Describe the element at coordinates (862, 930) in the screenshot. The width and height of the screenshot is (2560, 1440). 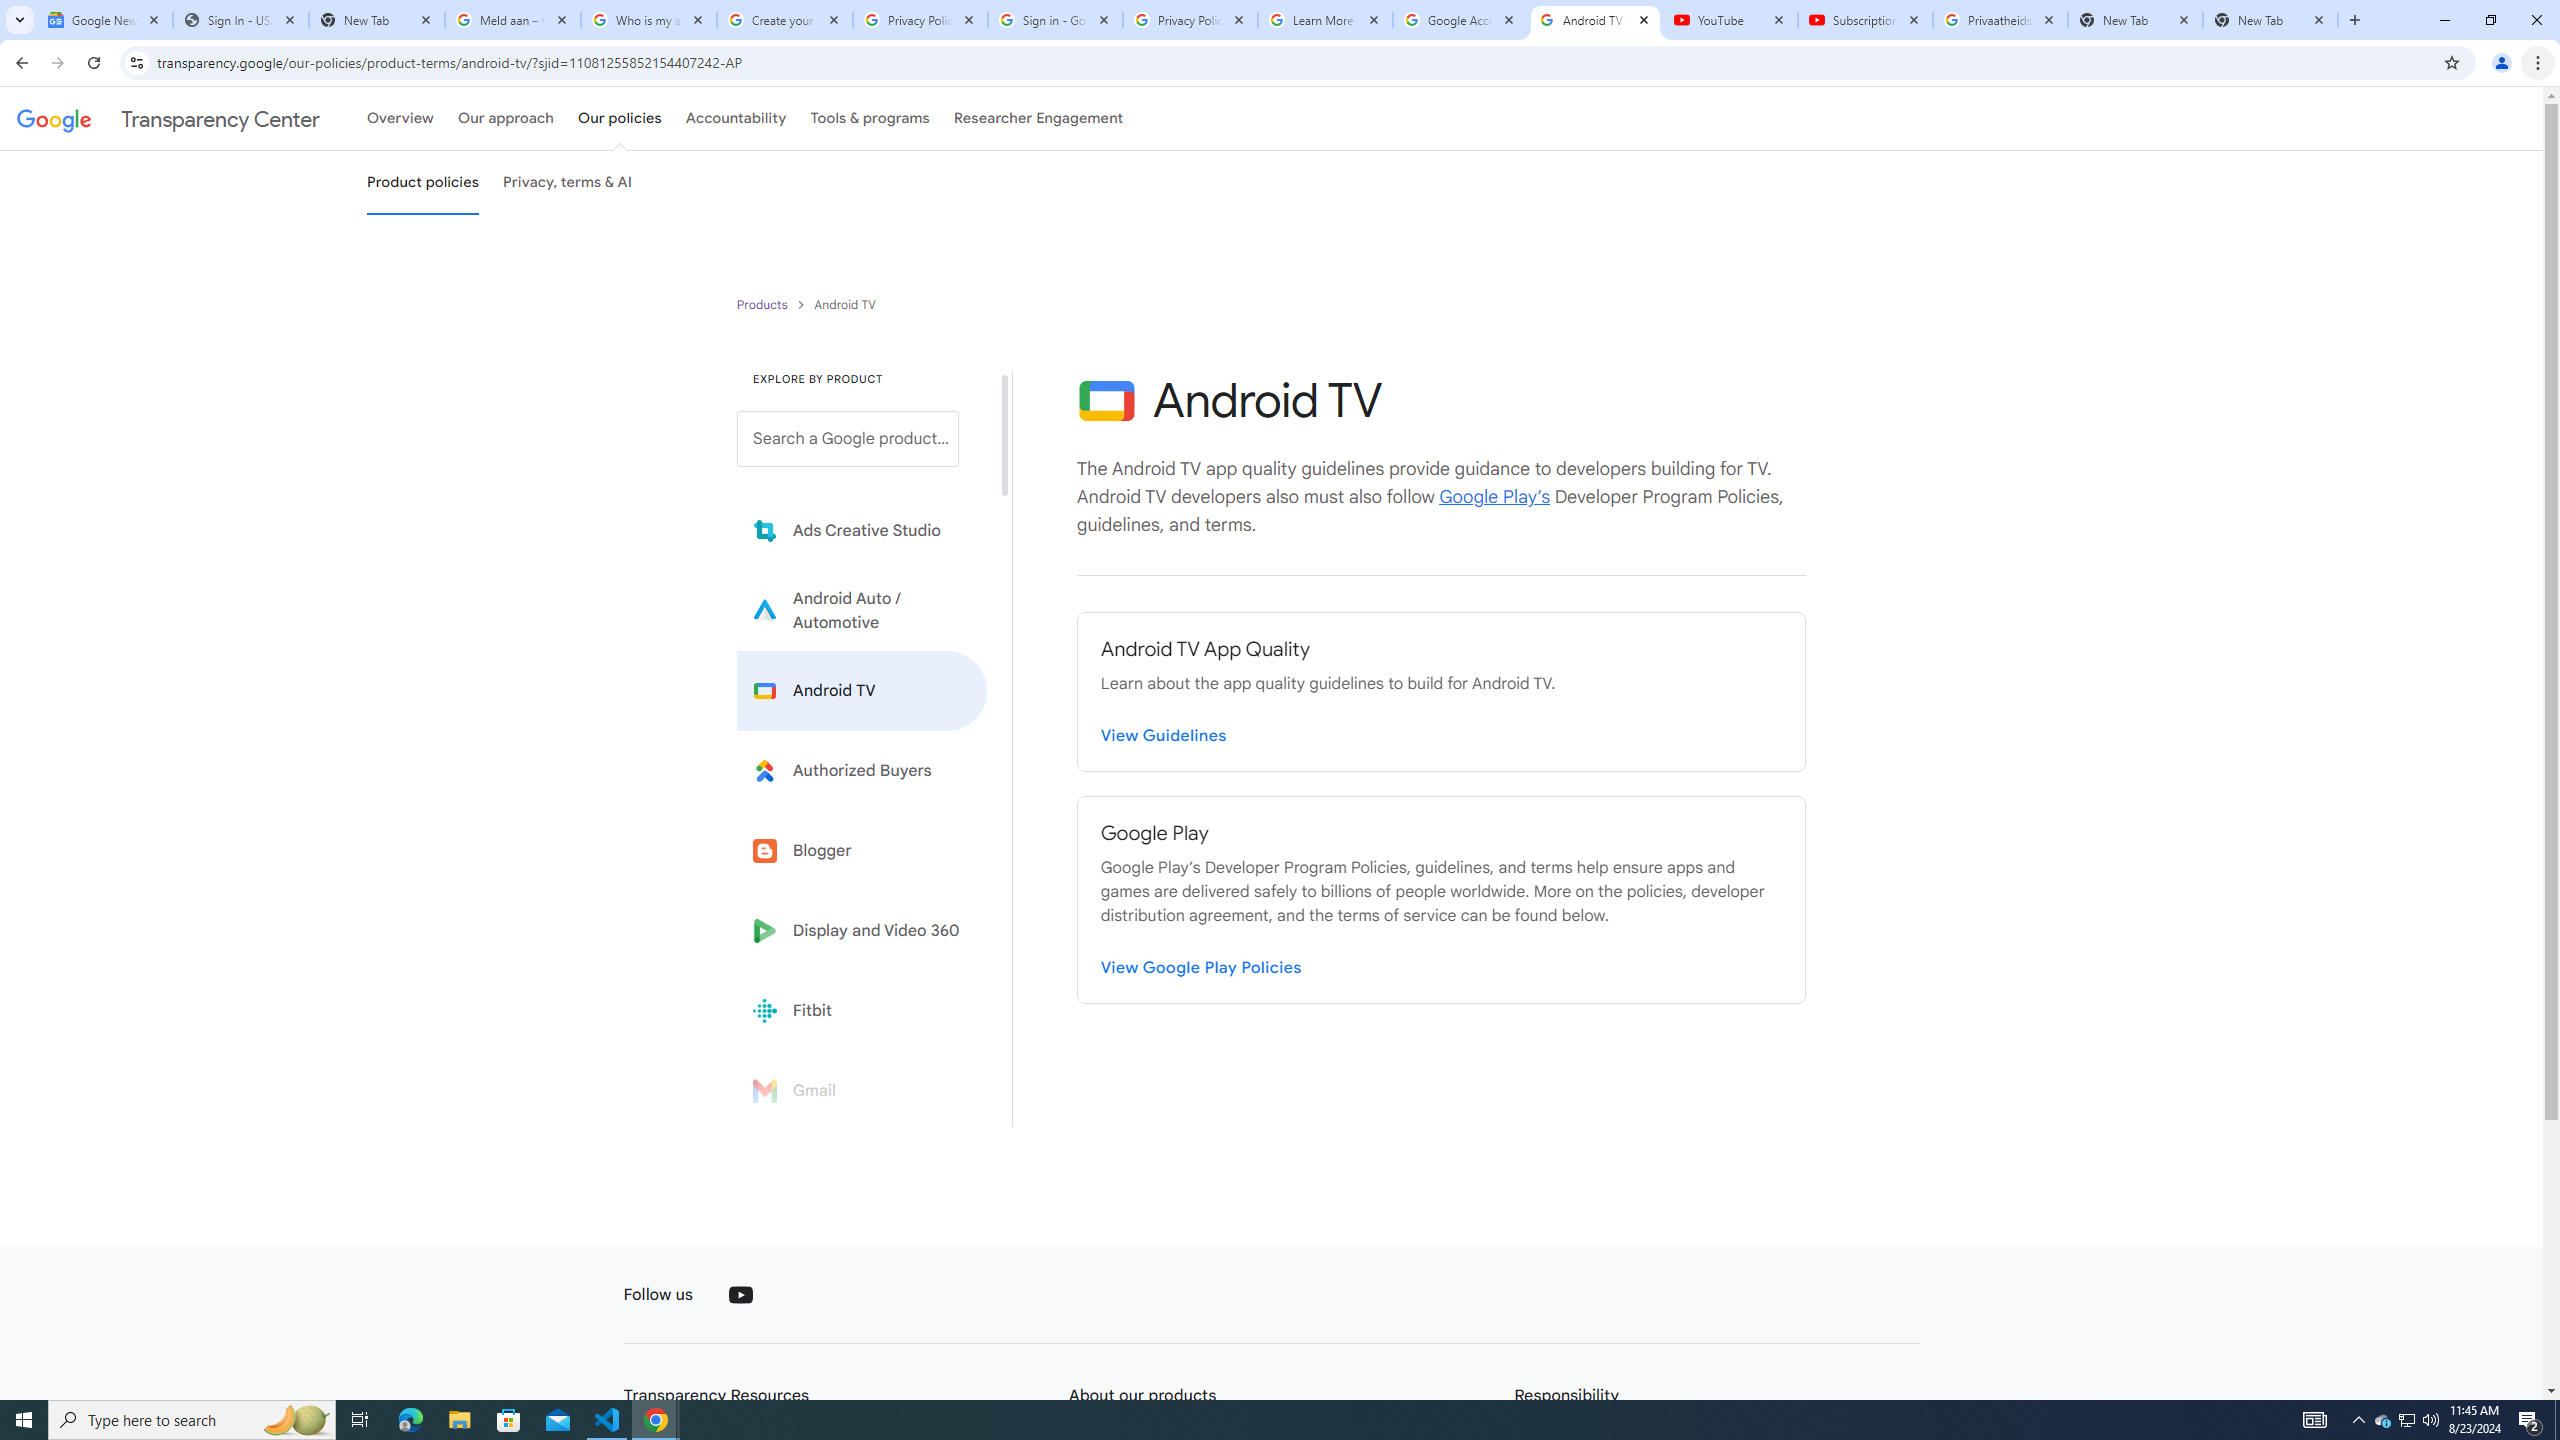
I see `Display and Video 360` at that location.